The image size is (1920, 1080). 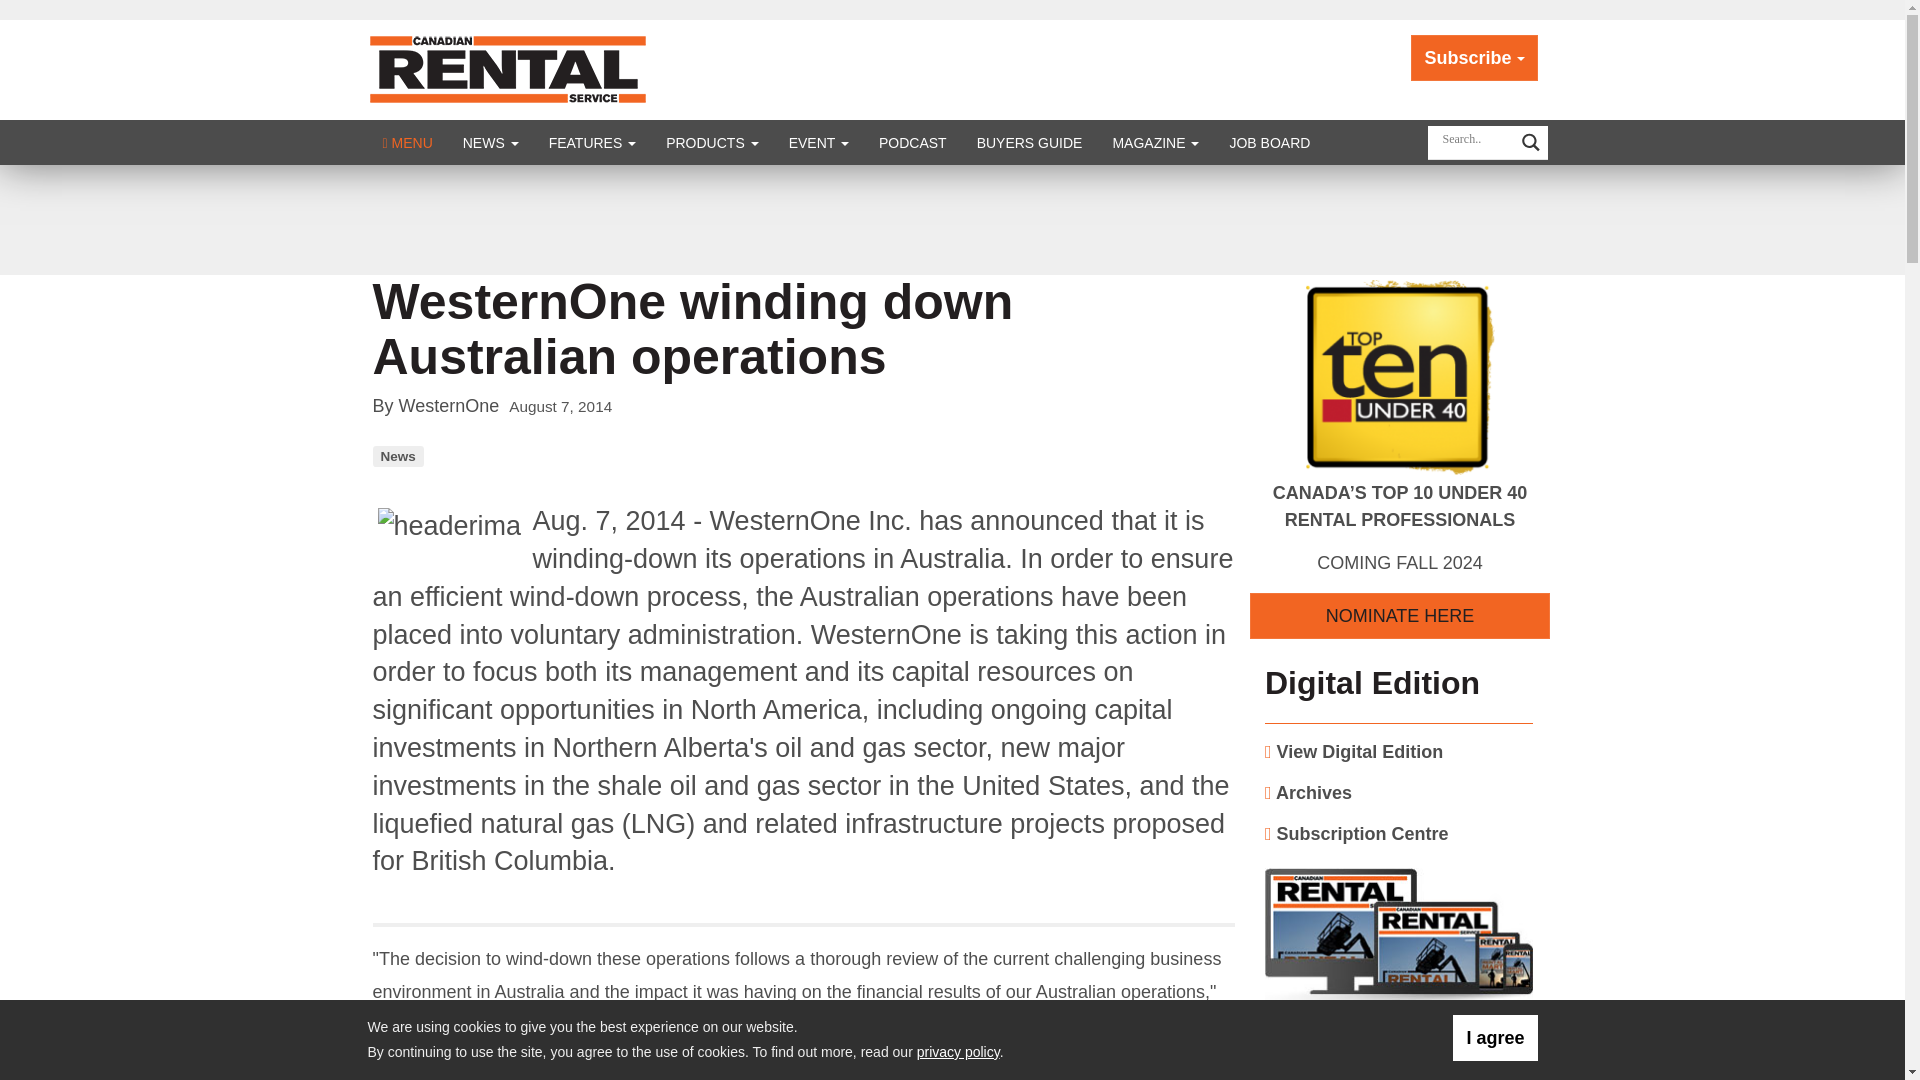 What do you see at coordinates (592, 142) in the screenshot?
I see `FEATURES` at bounding box center [592, 142].